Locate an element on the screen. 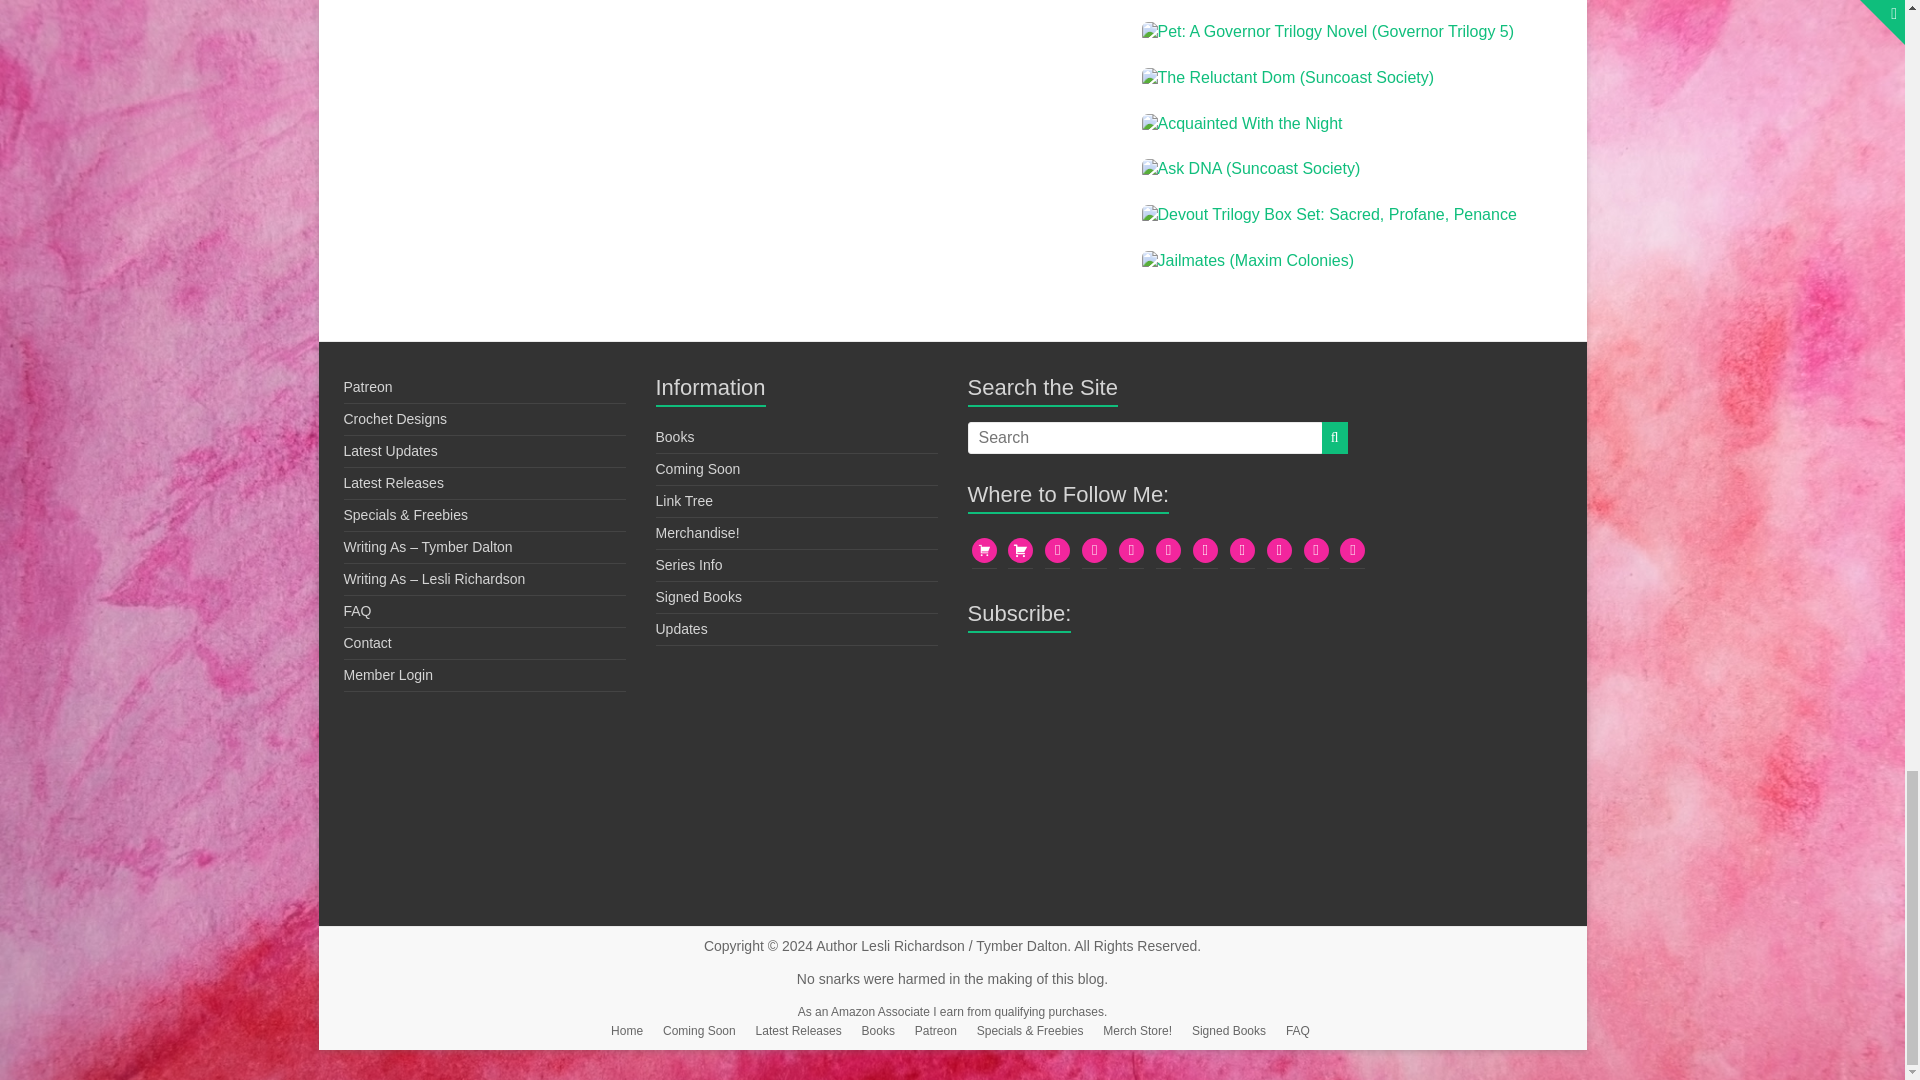 The image size is (1920, 1080). Default Label is located at coordinates (1094, 549).